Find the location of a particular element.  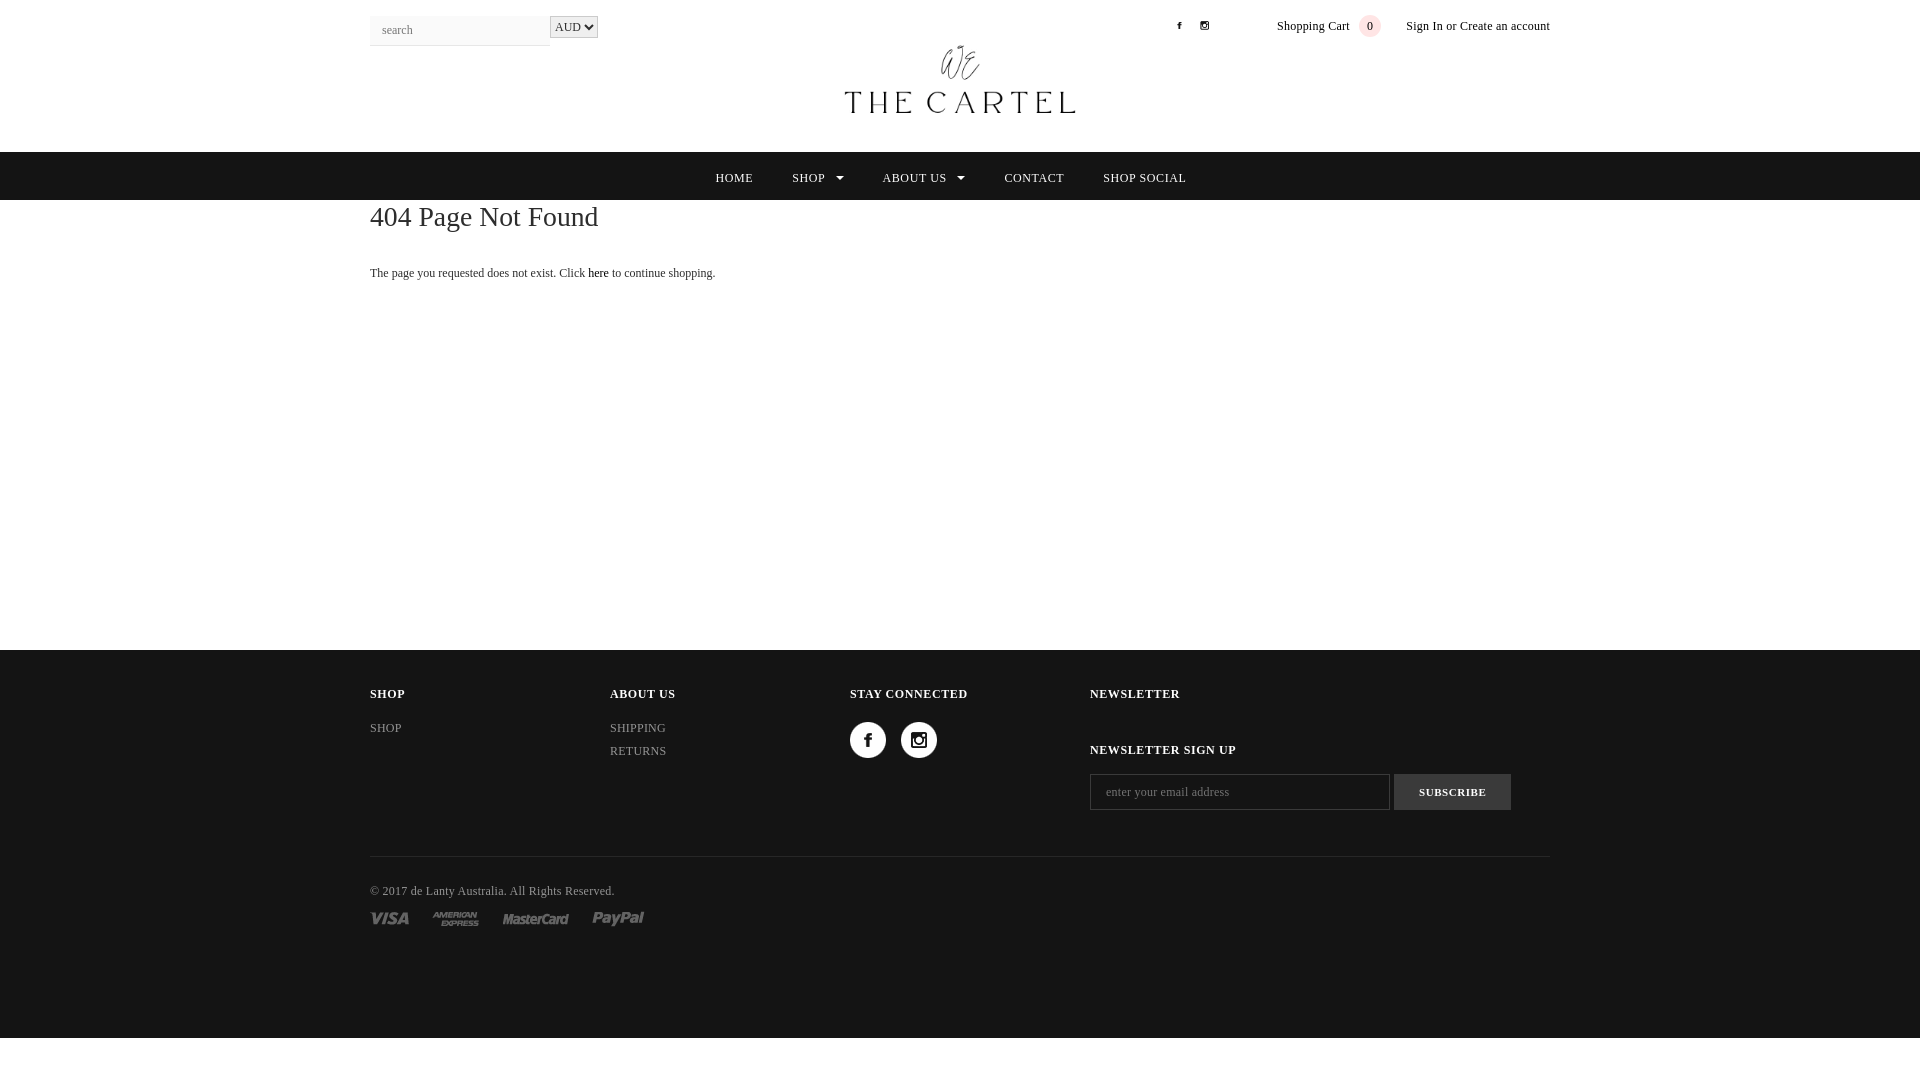

Facebook is located at coordinates (1181, 27).